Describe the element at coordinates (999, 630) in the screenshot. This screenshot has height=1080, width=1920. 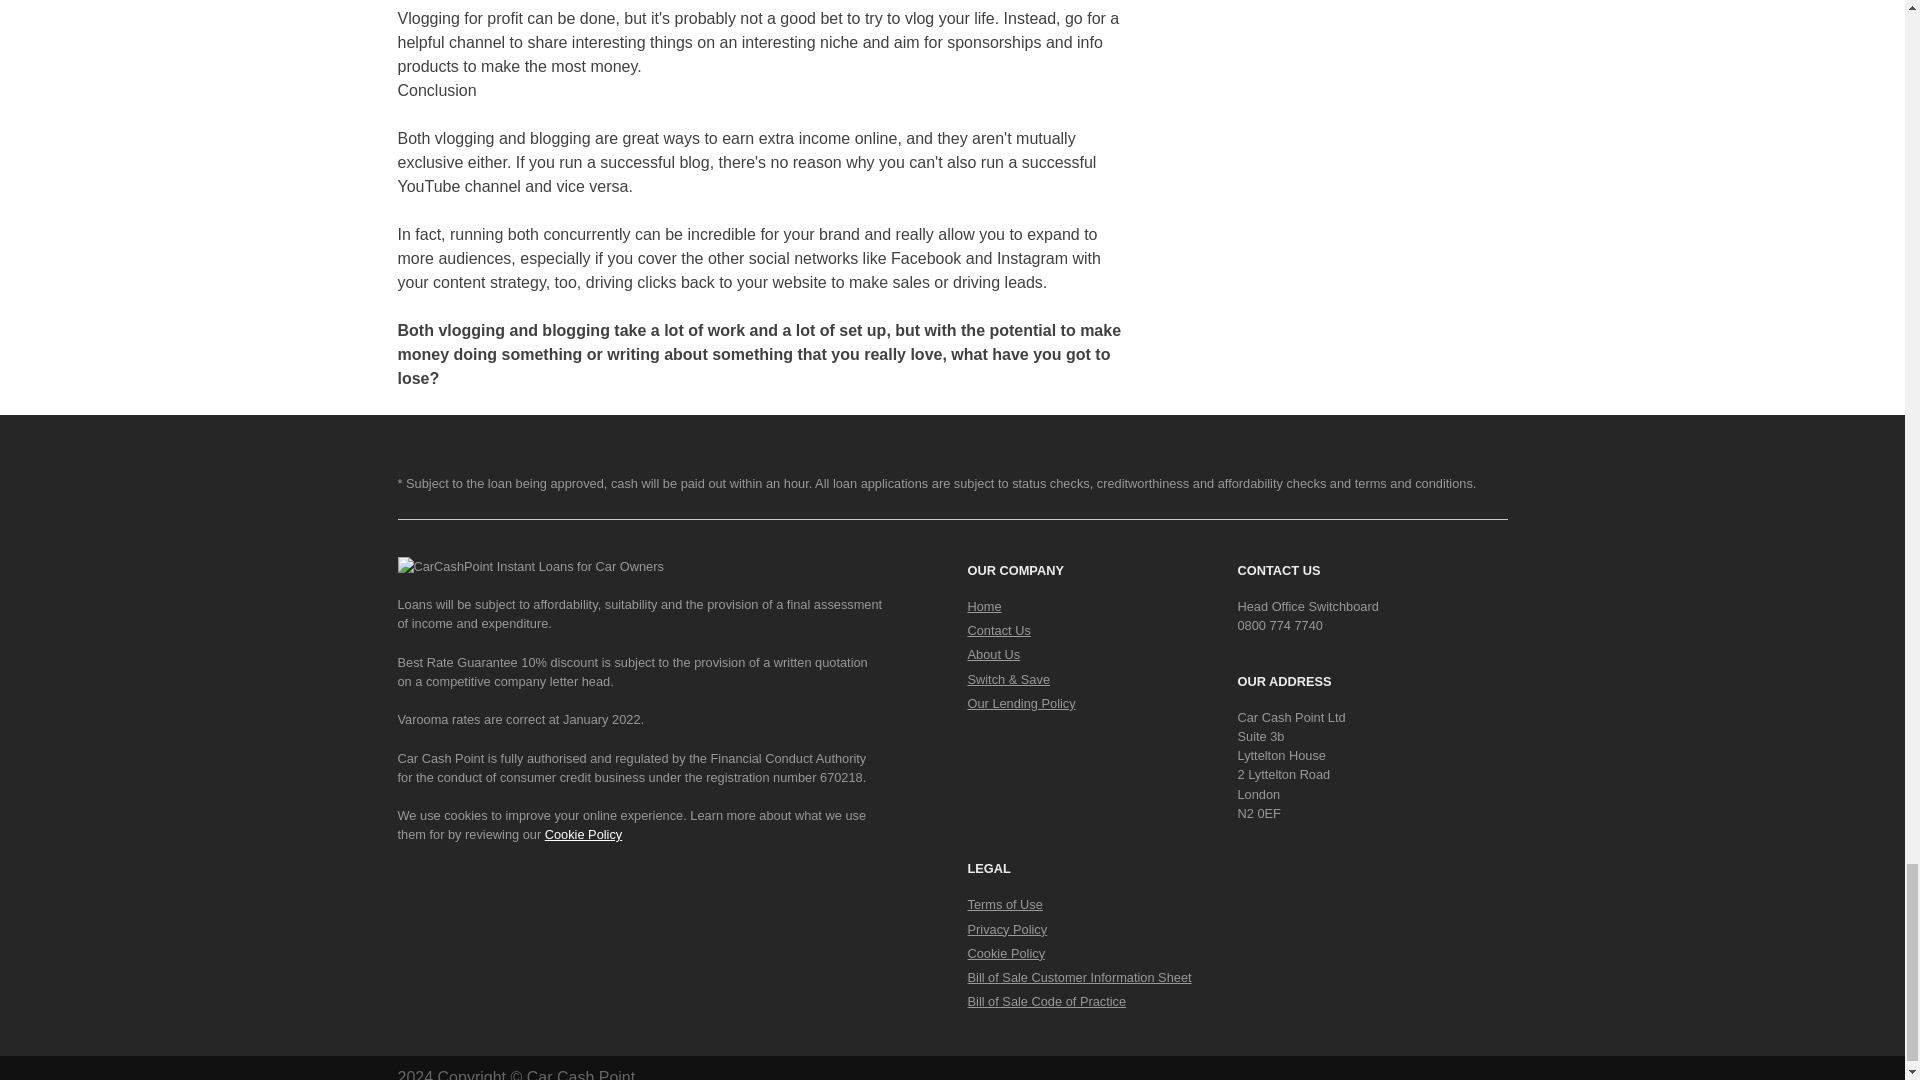
I see `Contact Us` at that location.